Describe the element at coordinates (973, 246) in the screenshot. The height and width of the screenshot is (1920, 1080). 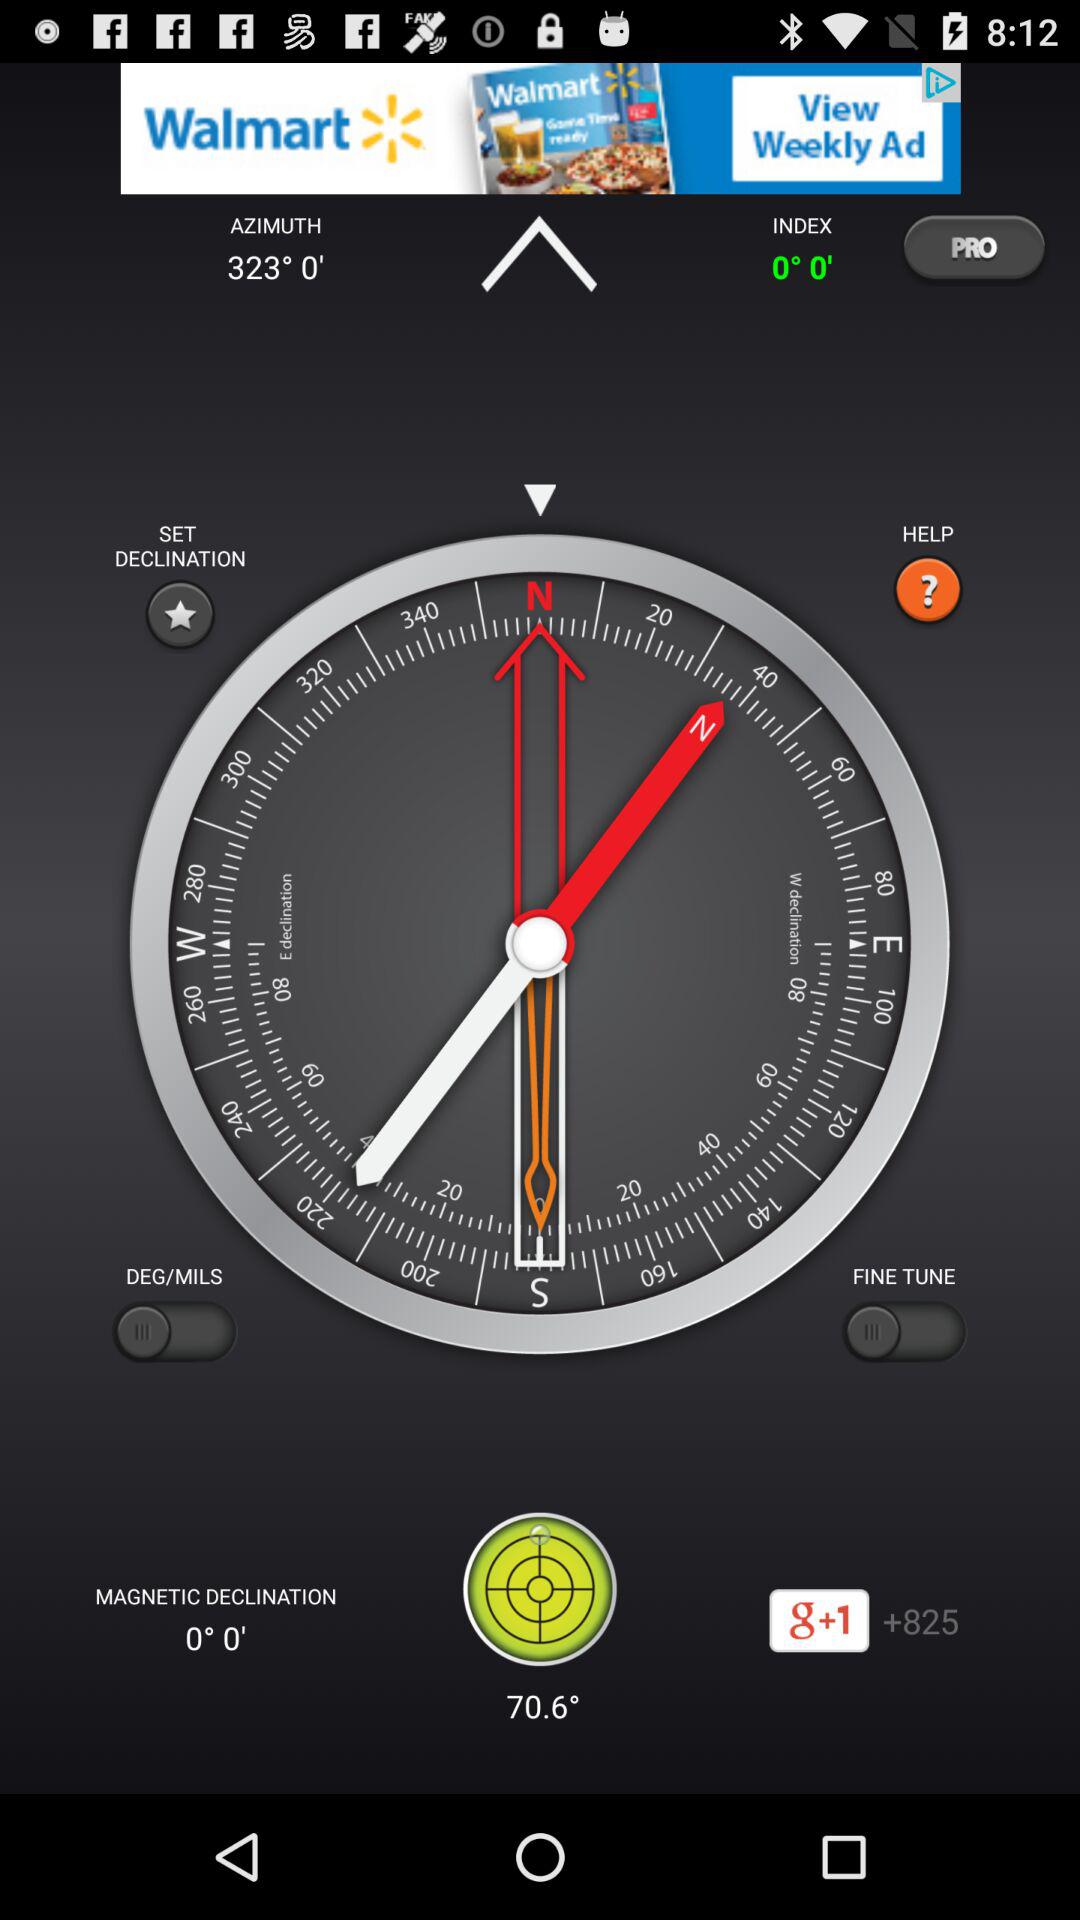
I see `buy pro version` at that location.